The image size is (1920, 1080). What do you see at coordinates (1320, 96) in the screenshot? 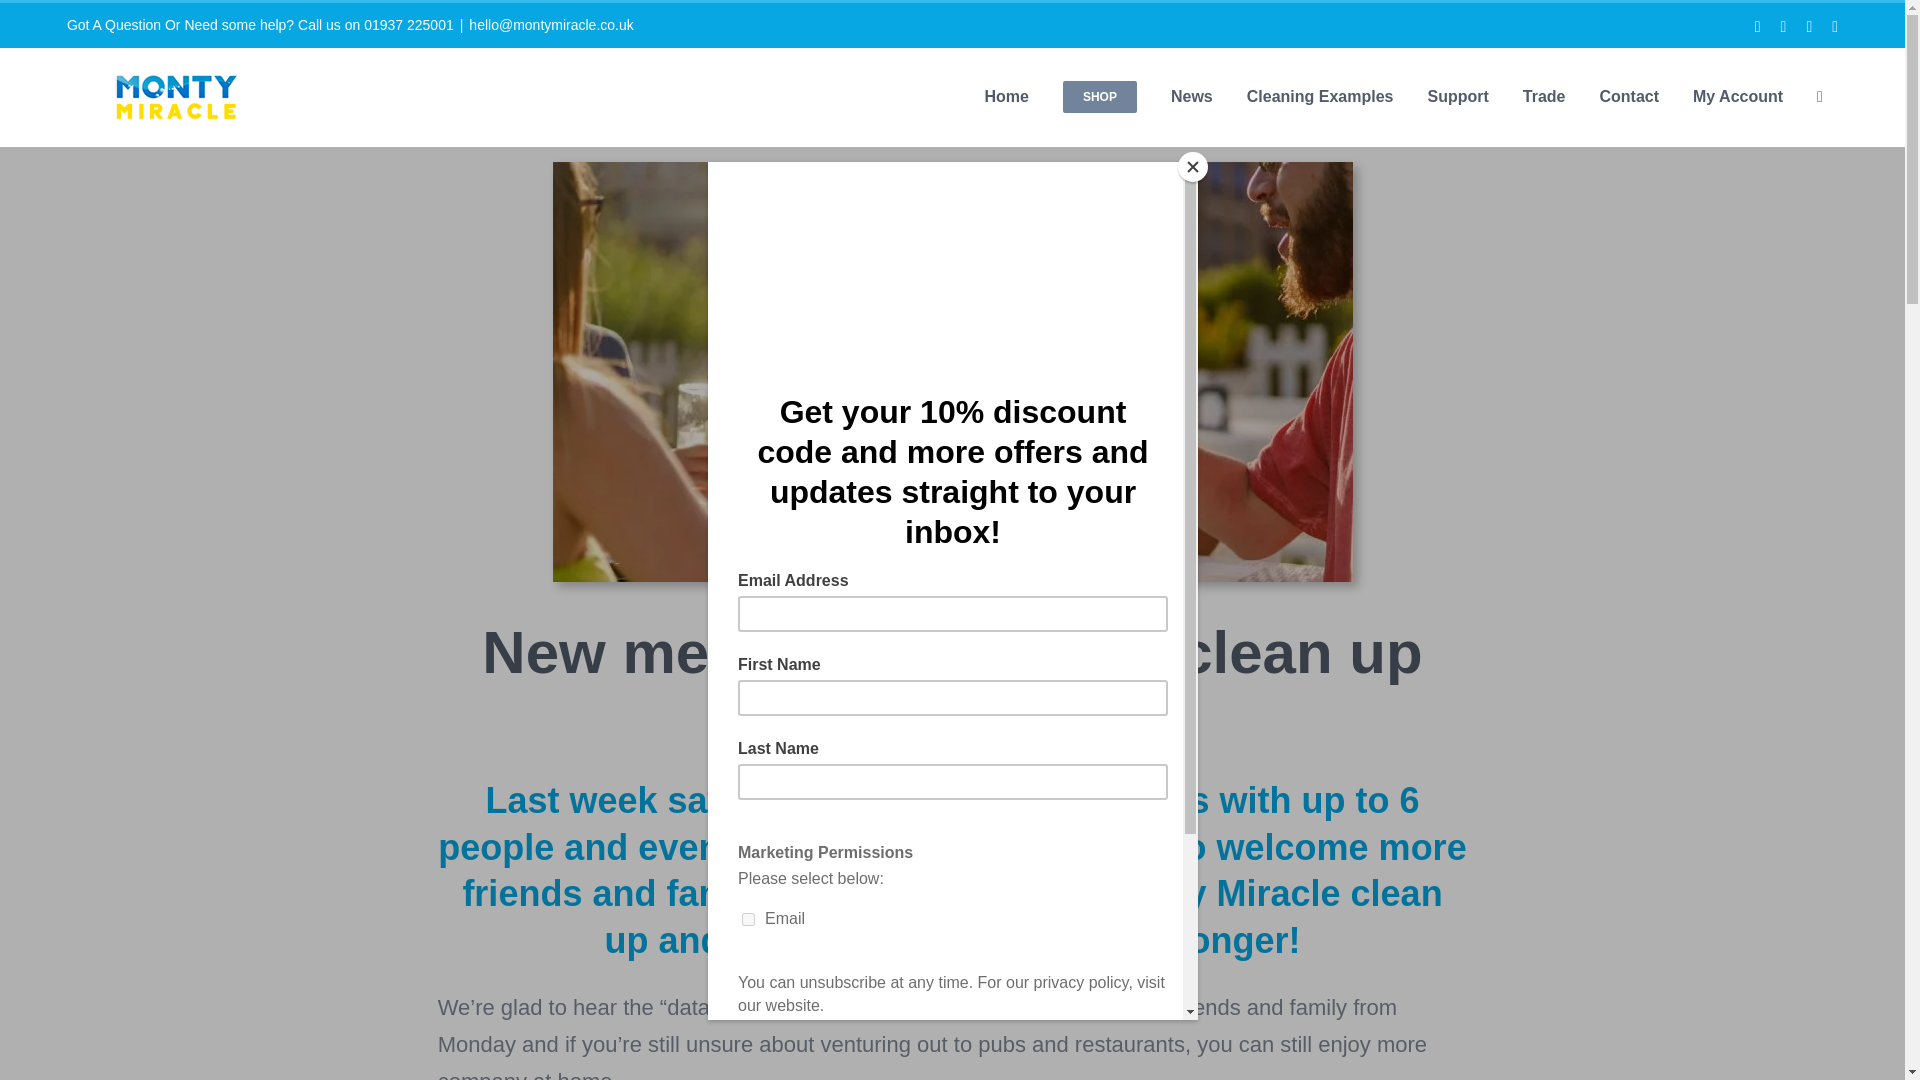
I see `Cleaning Examples` at bounding box center [1320, 96].